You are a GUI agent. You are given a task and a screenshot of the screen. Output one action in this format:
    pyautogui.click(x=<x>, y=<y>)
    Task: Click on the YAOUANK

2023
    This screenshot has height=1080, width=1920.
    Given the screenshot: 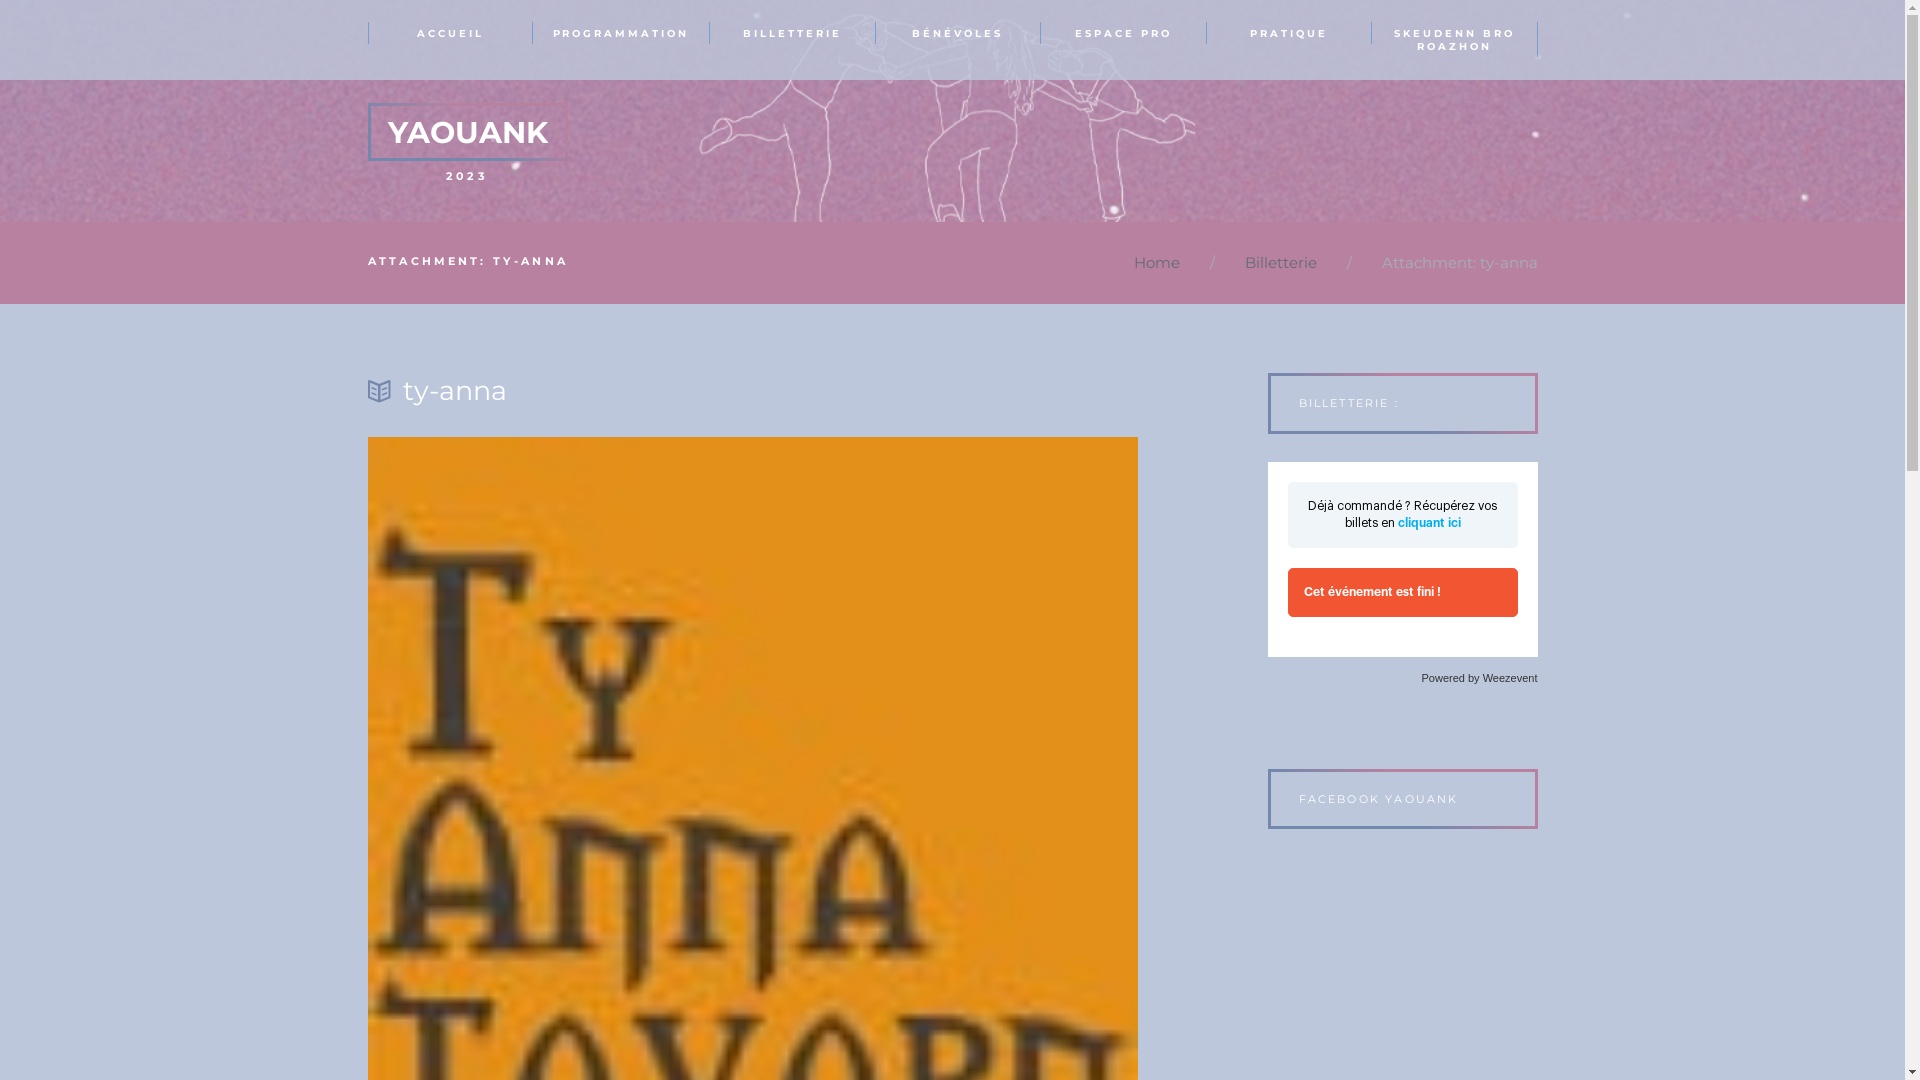 What is the action you would take?
    pyautogui.click(x=468, y=144)
    